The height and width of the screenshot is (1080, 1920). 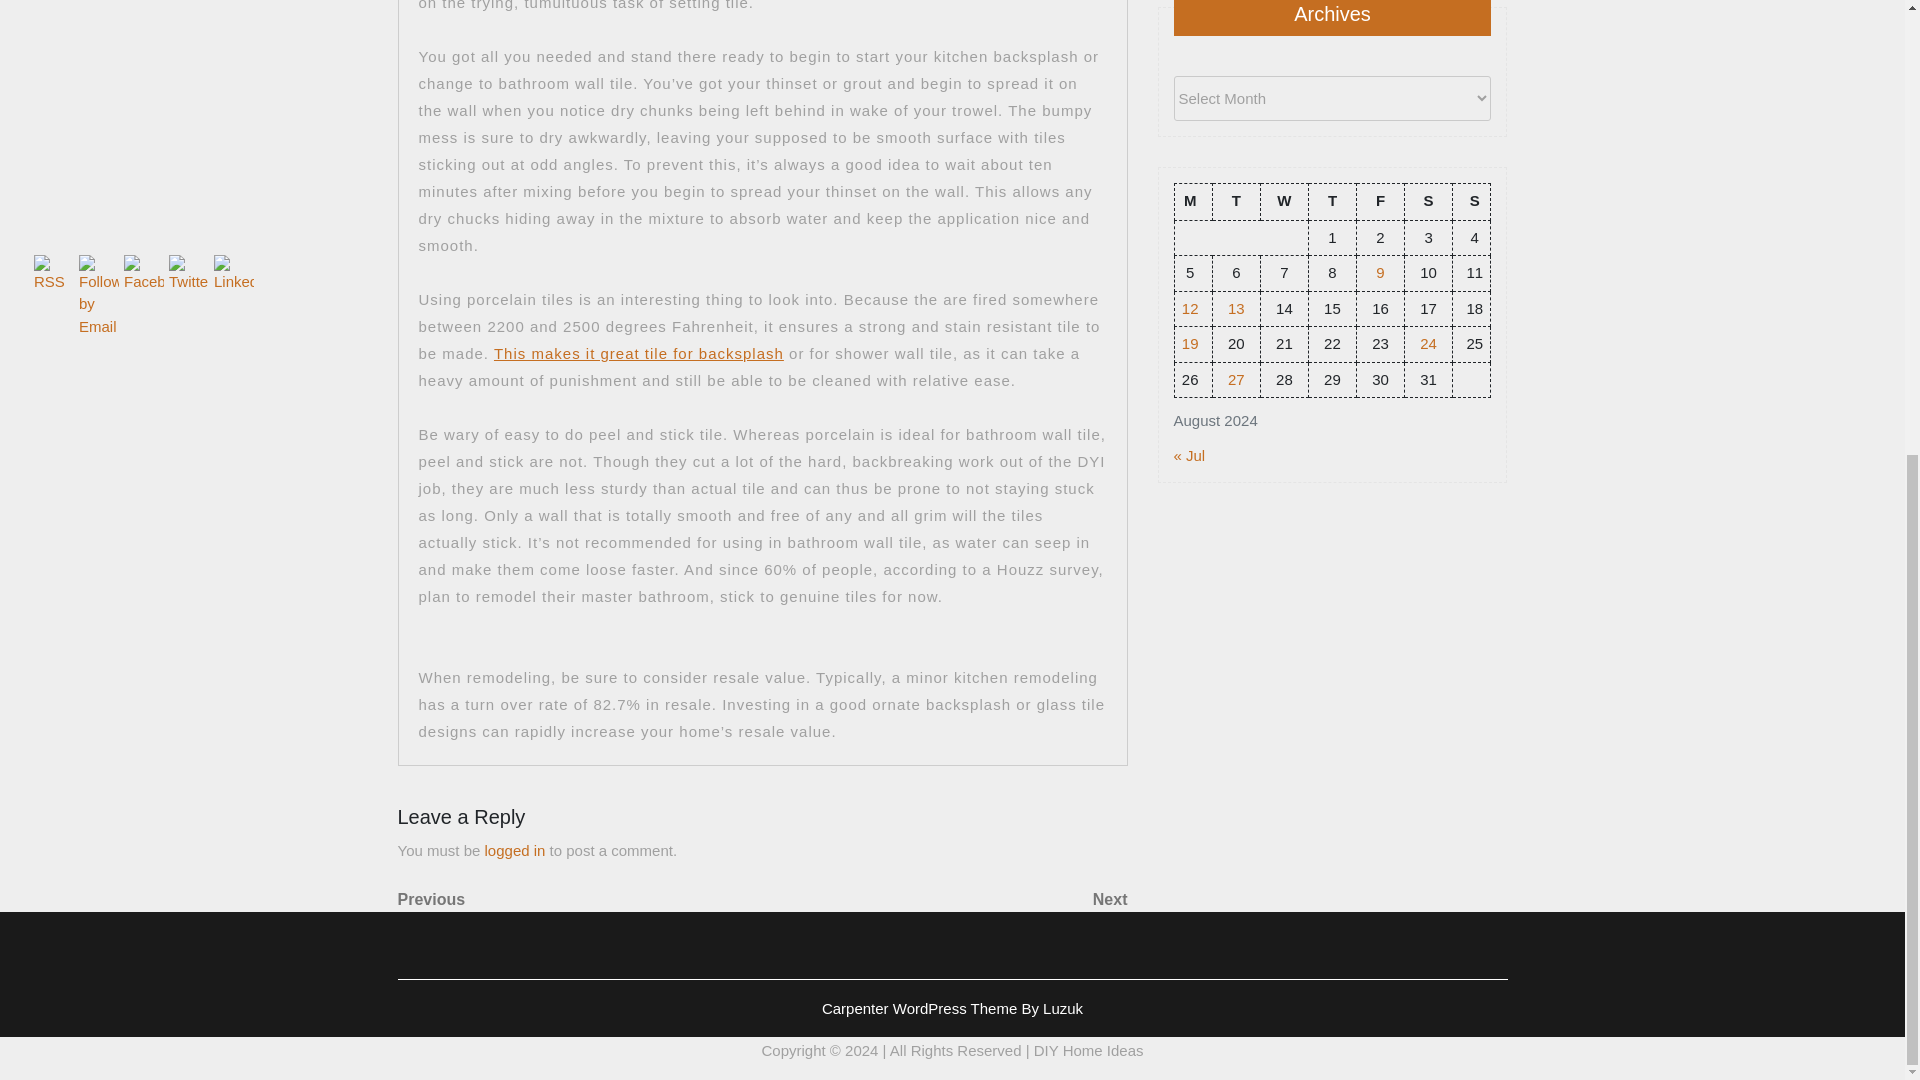 I want to click on 24, so click(x=1428, y=343).